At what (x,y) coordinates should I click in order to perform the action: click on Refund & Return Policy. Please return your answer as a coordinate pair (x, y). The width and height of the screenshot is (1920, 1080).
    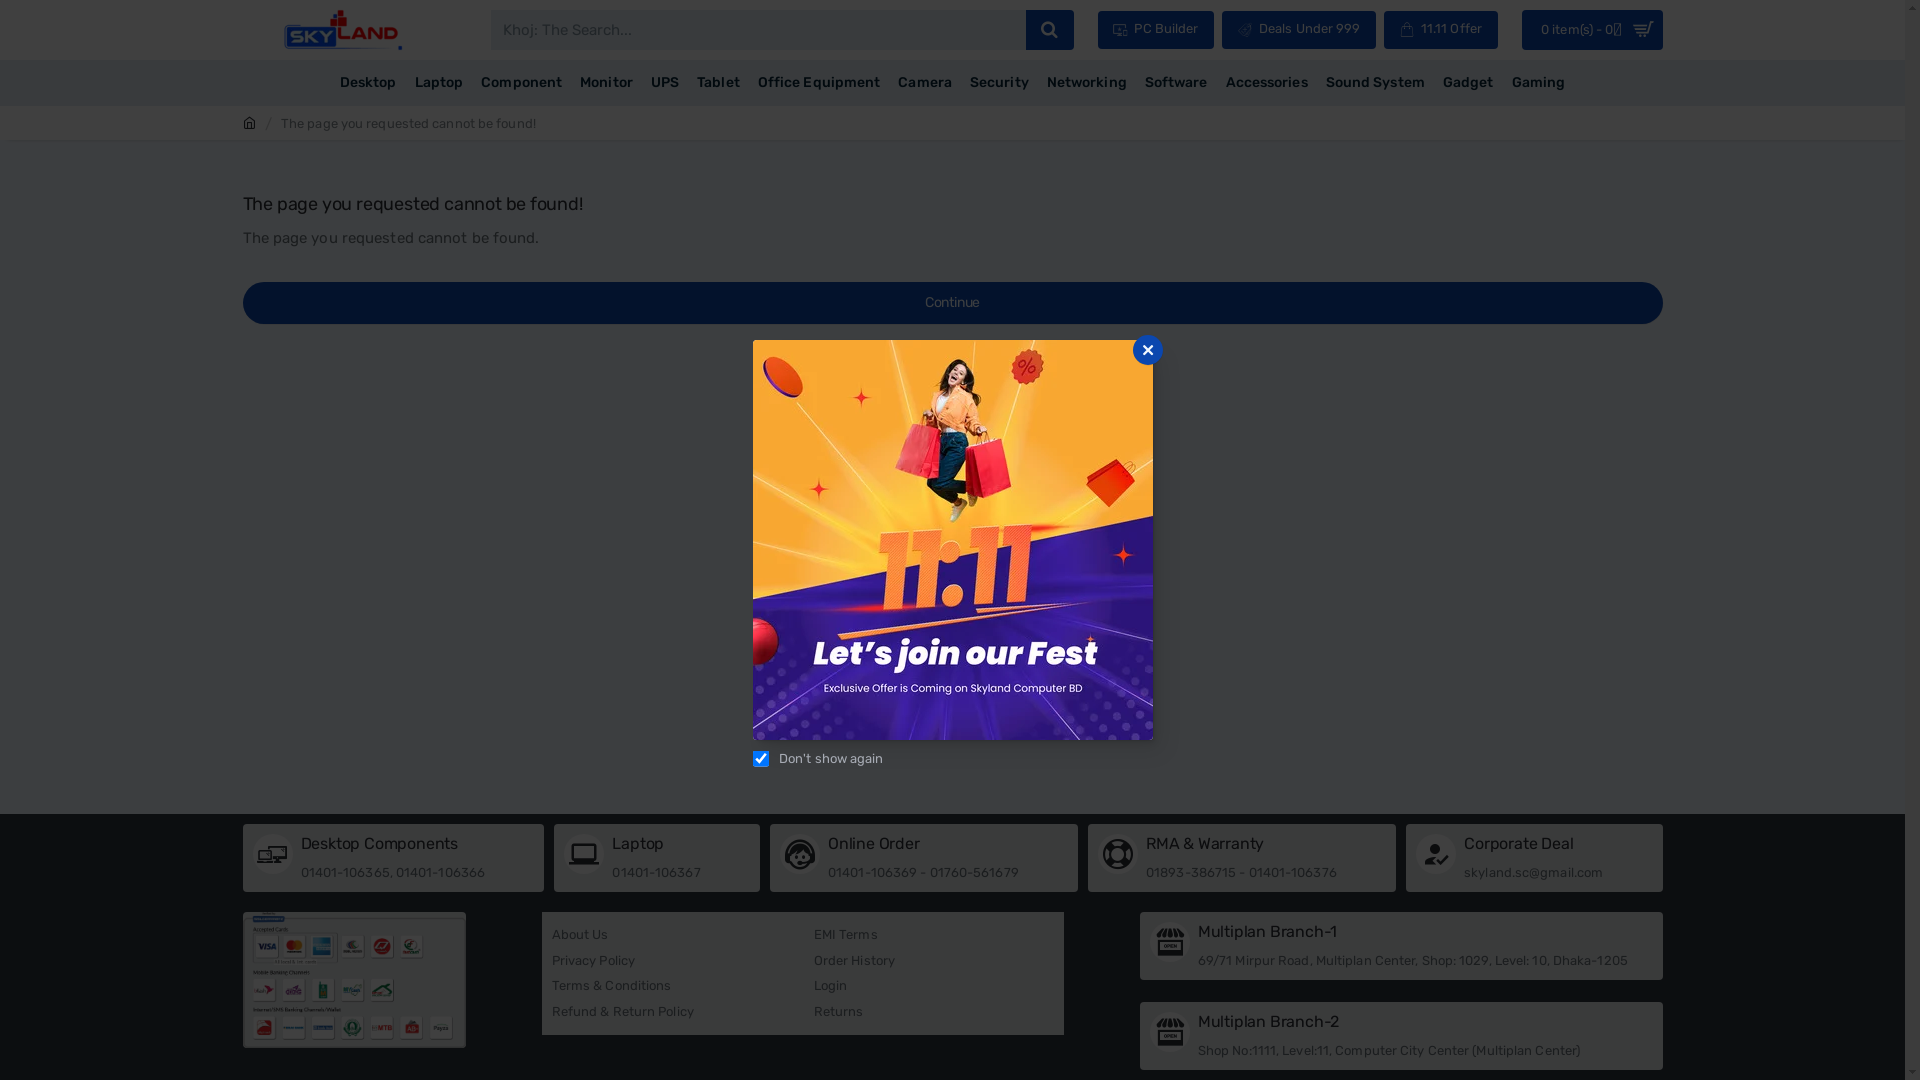
    Looking at the image, I should click on (623, 1012).